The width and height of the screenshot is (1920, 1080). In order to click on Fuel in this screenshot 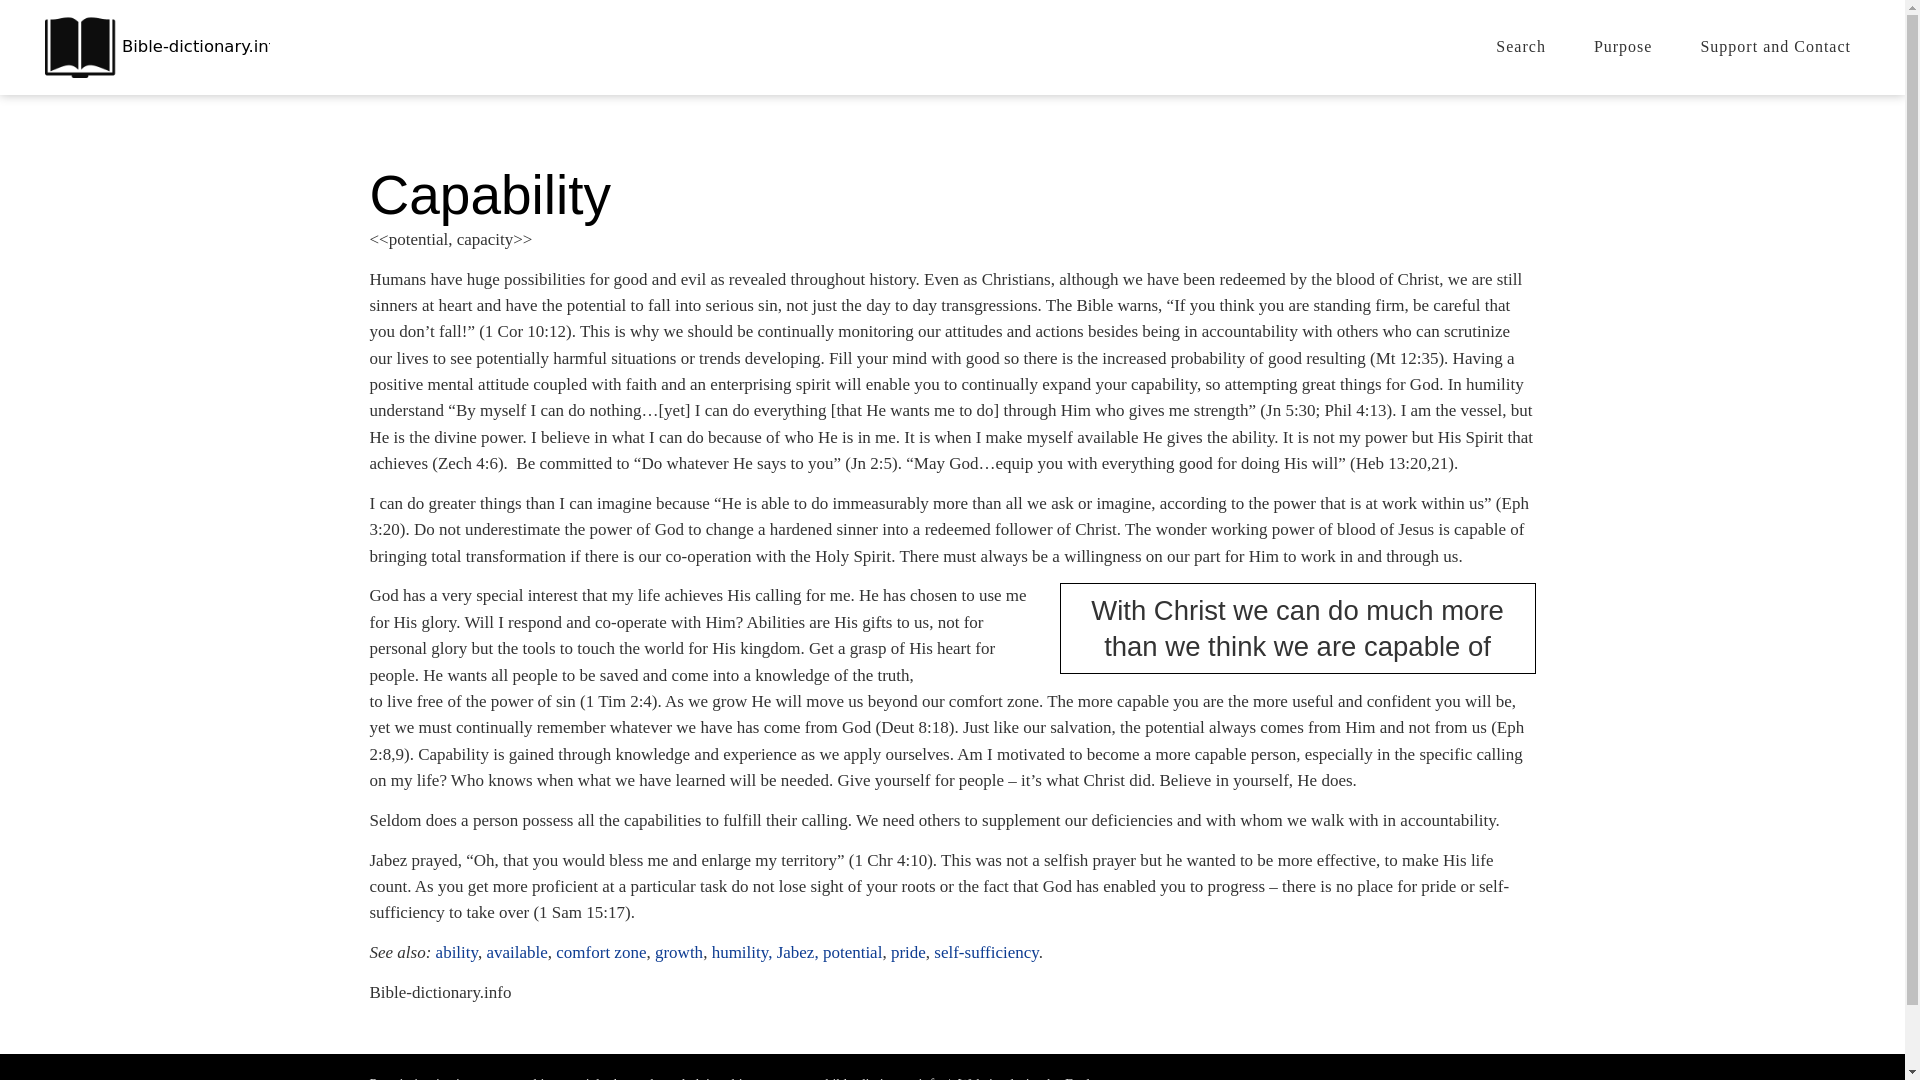, I will do `click(1078, 1078)`.